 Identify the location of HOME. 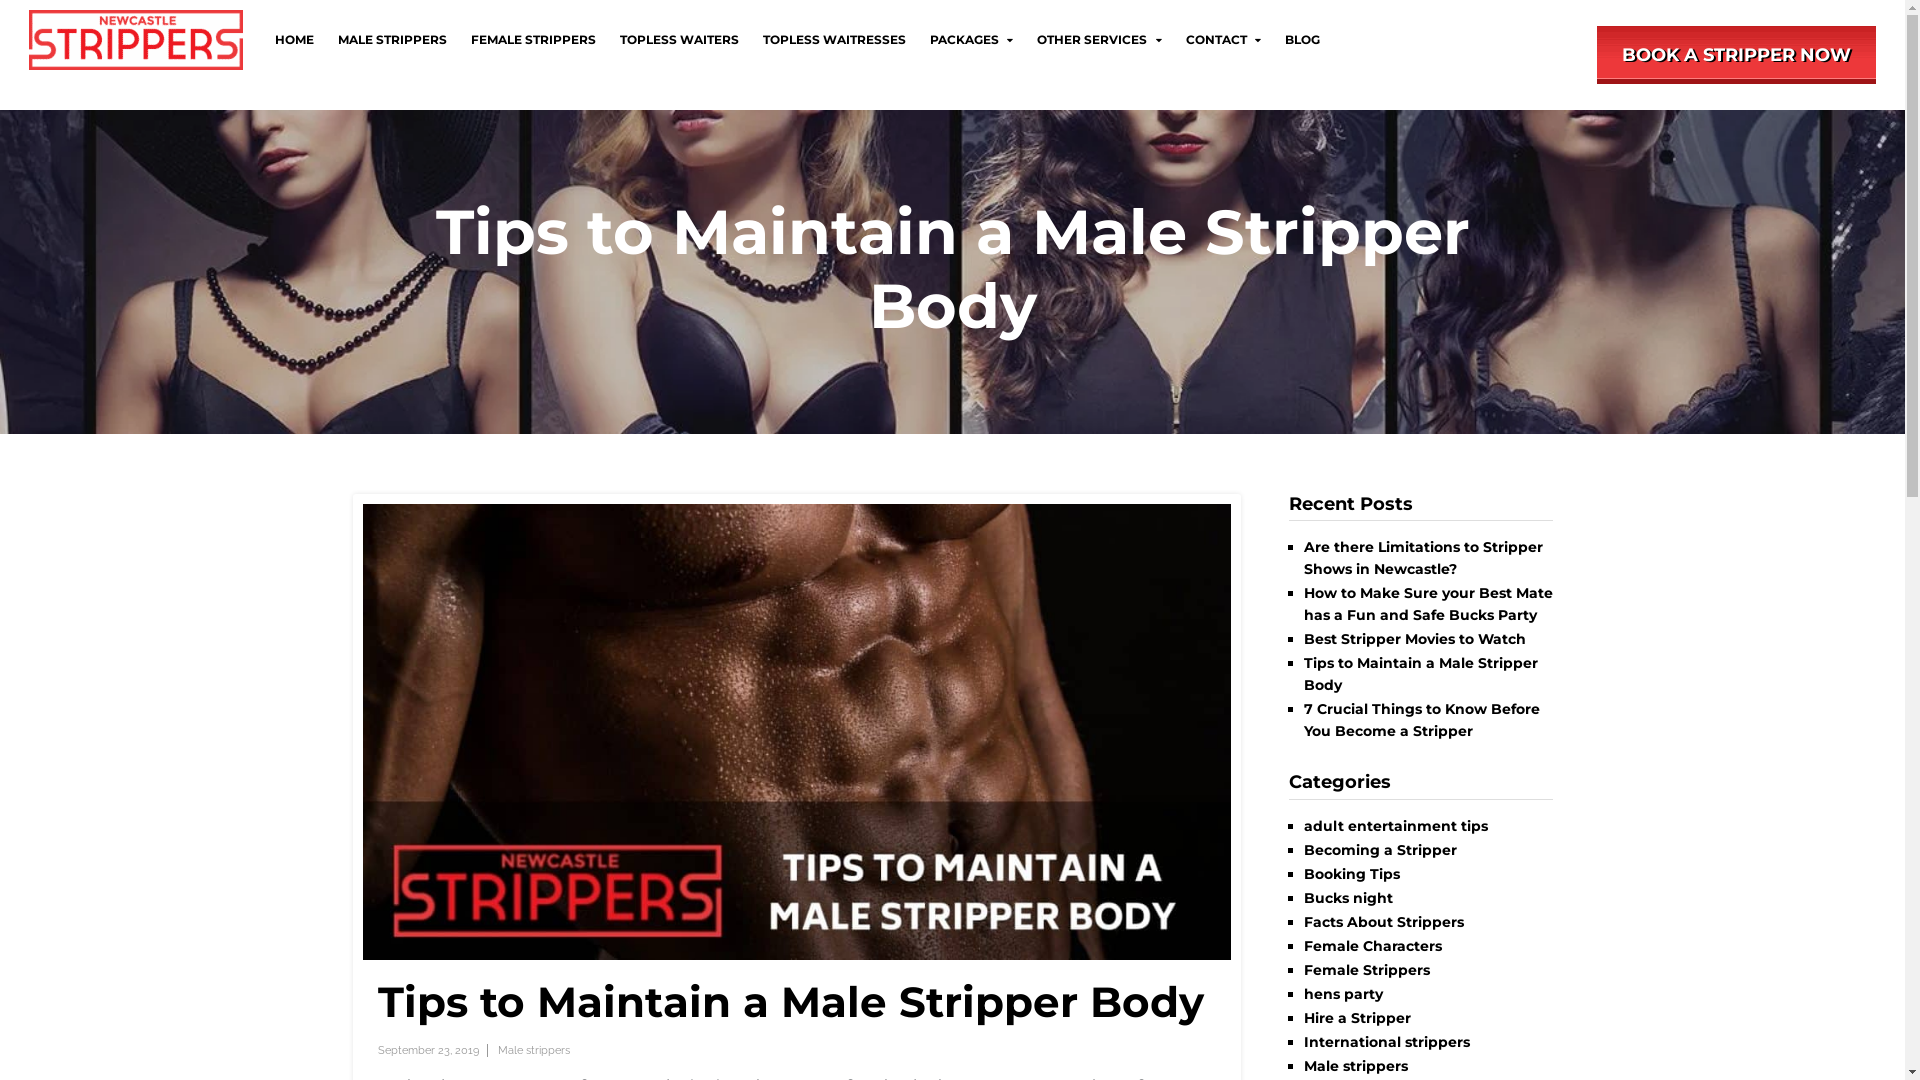
(294, 40).